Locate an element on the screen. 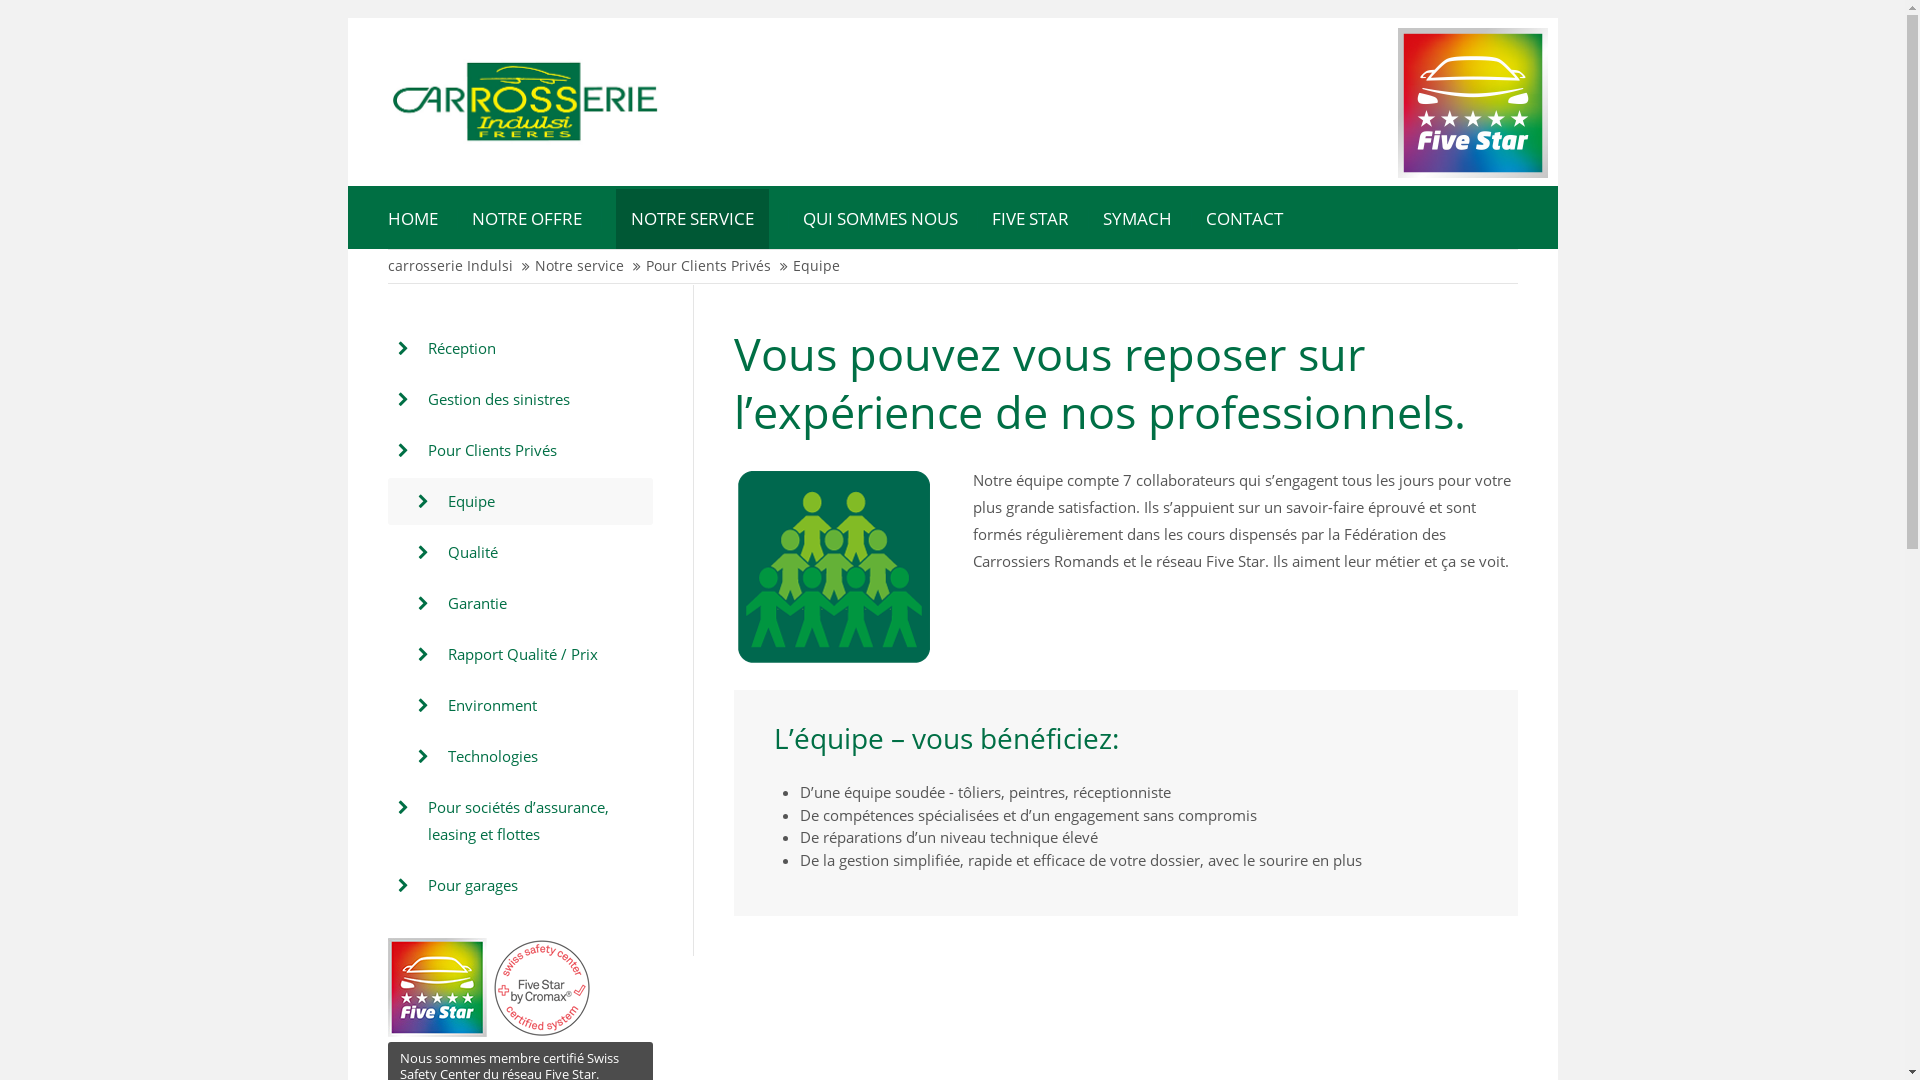 Image resolution: width=1920 pixels, height=1080 pixels. Pour garages is located at coordinates (520, 886).